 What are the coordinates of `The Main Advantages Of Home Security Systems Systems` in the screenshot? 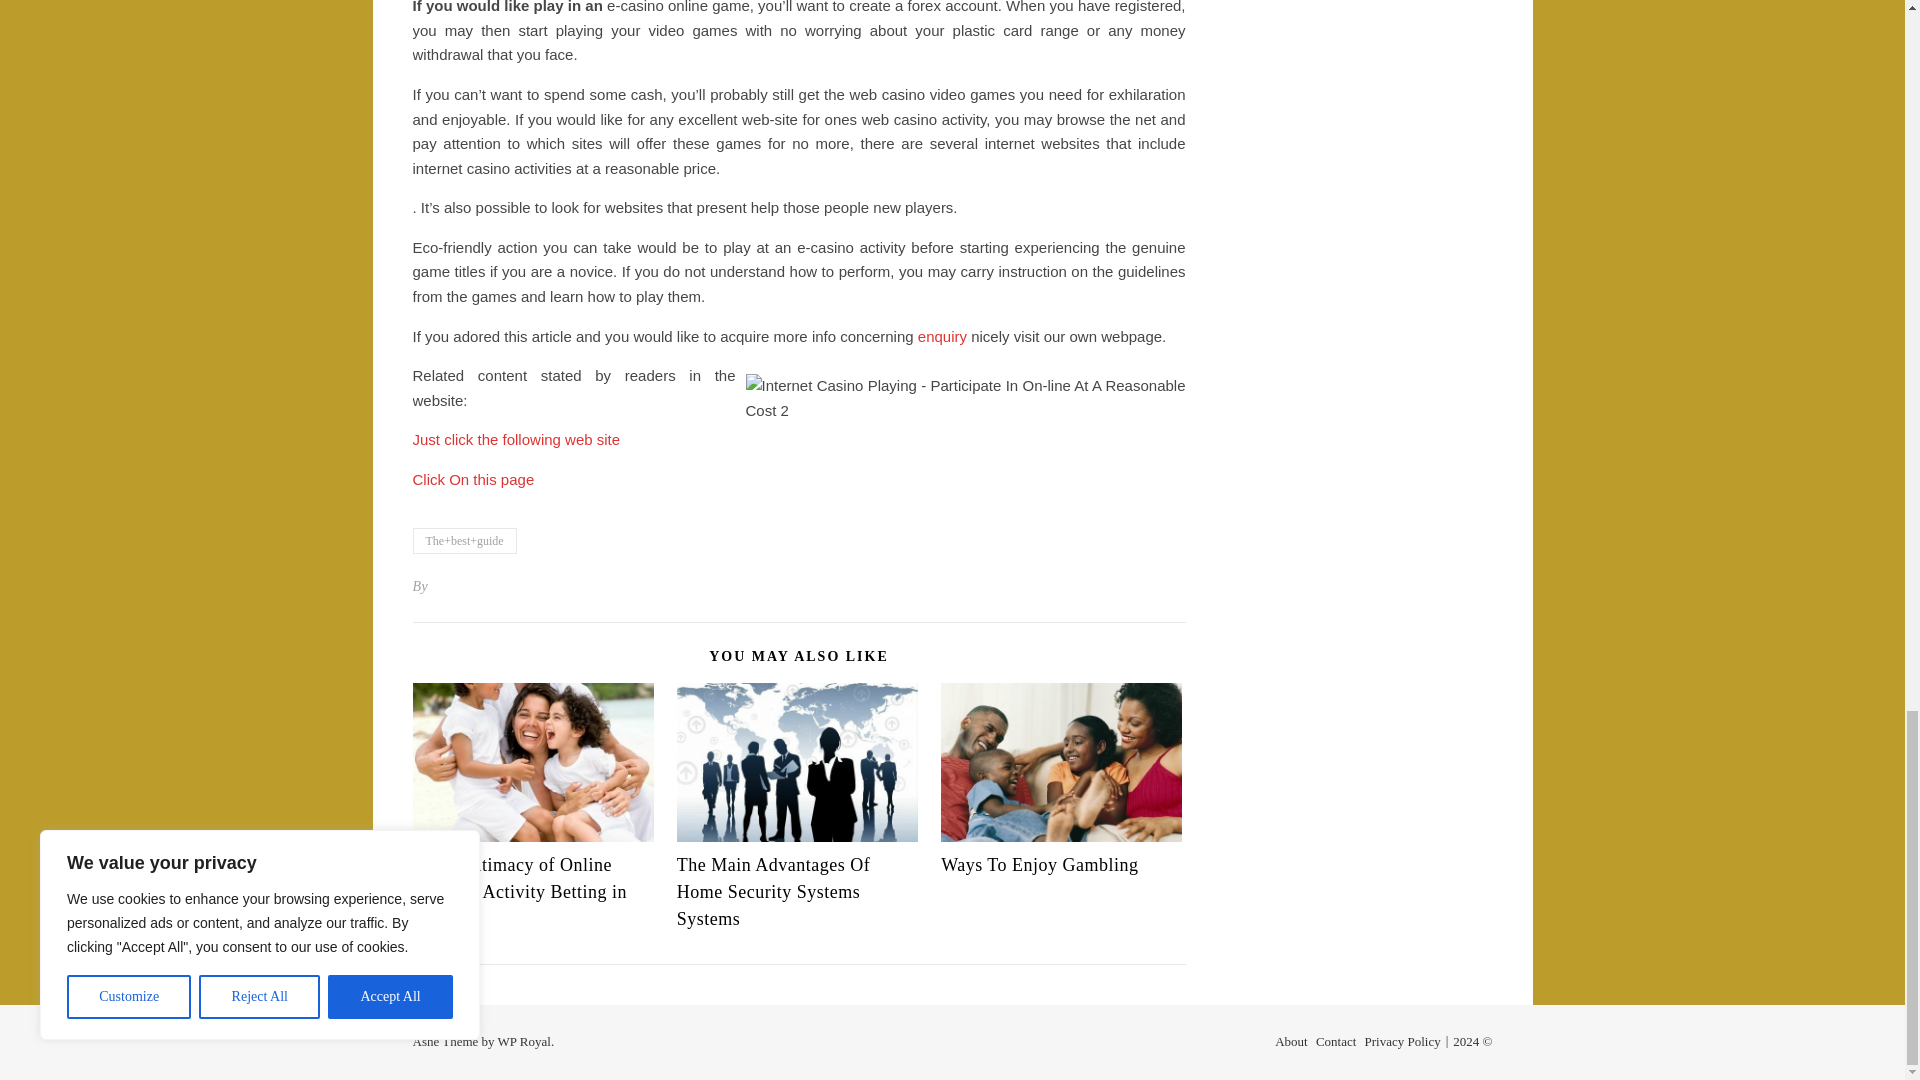 It's located at (773, 892).